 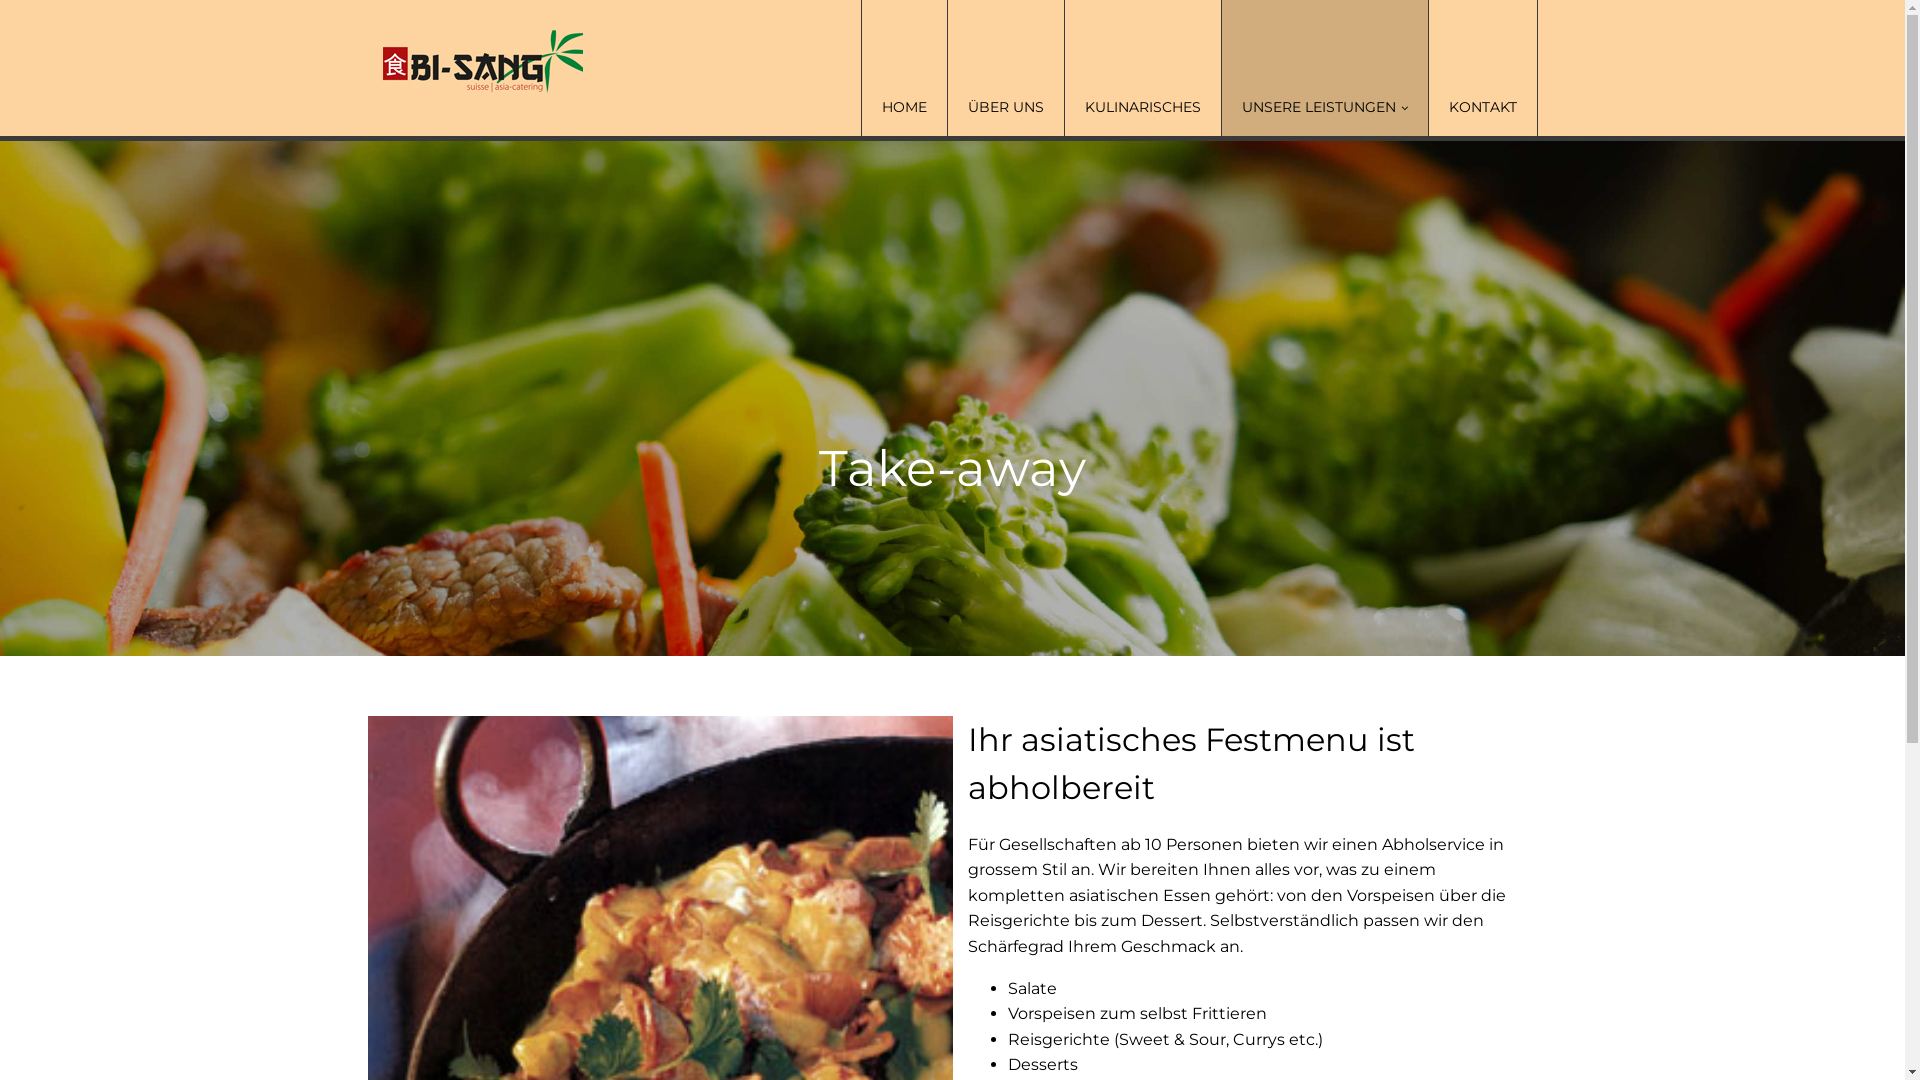 I want to click on HOME, so click(x=903, y=68).